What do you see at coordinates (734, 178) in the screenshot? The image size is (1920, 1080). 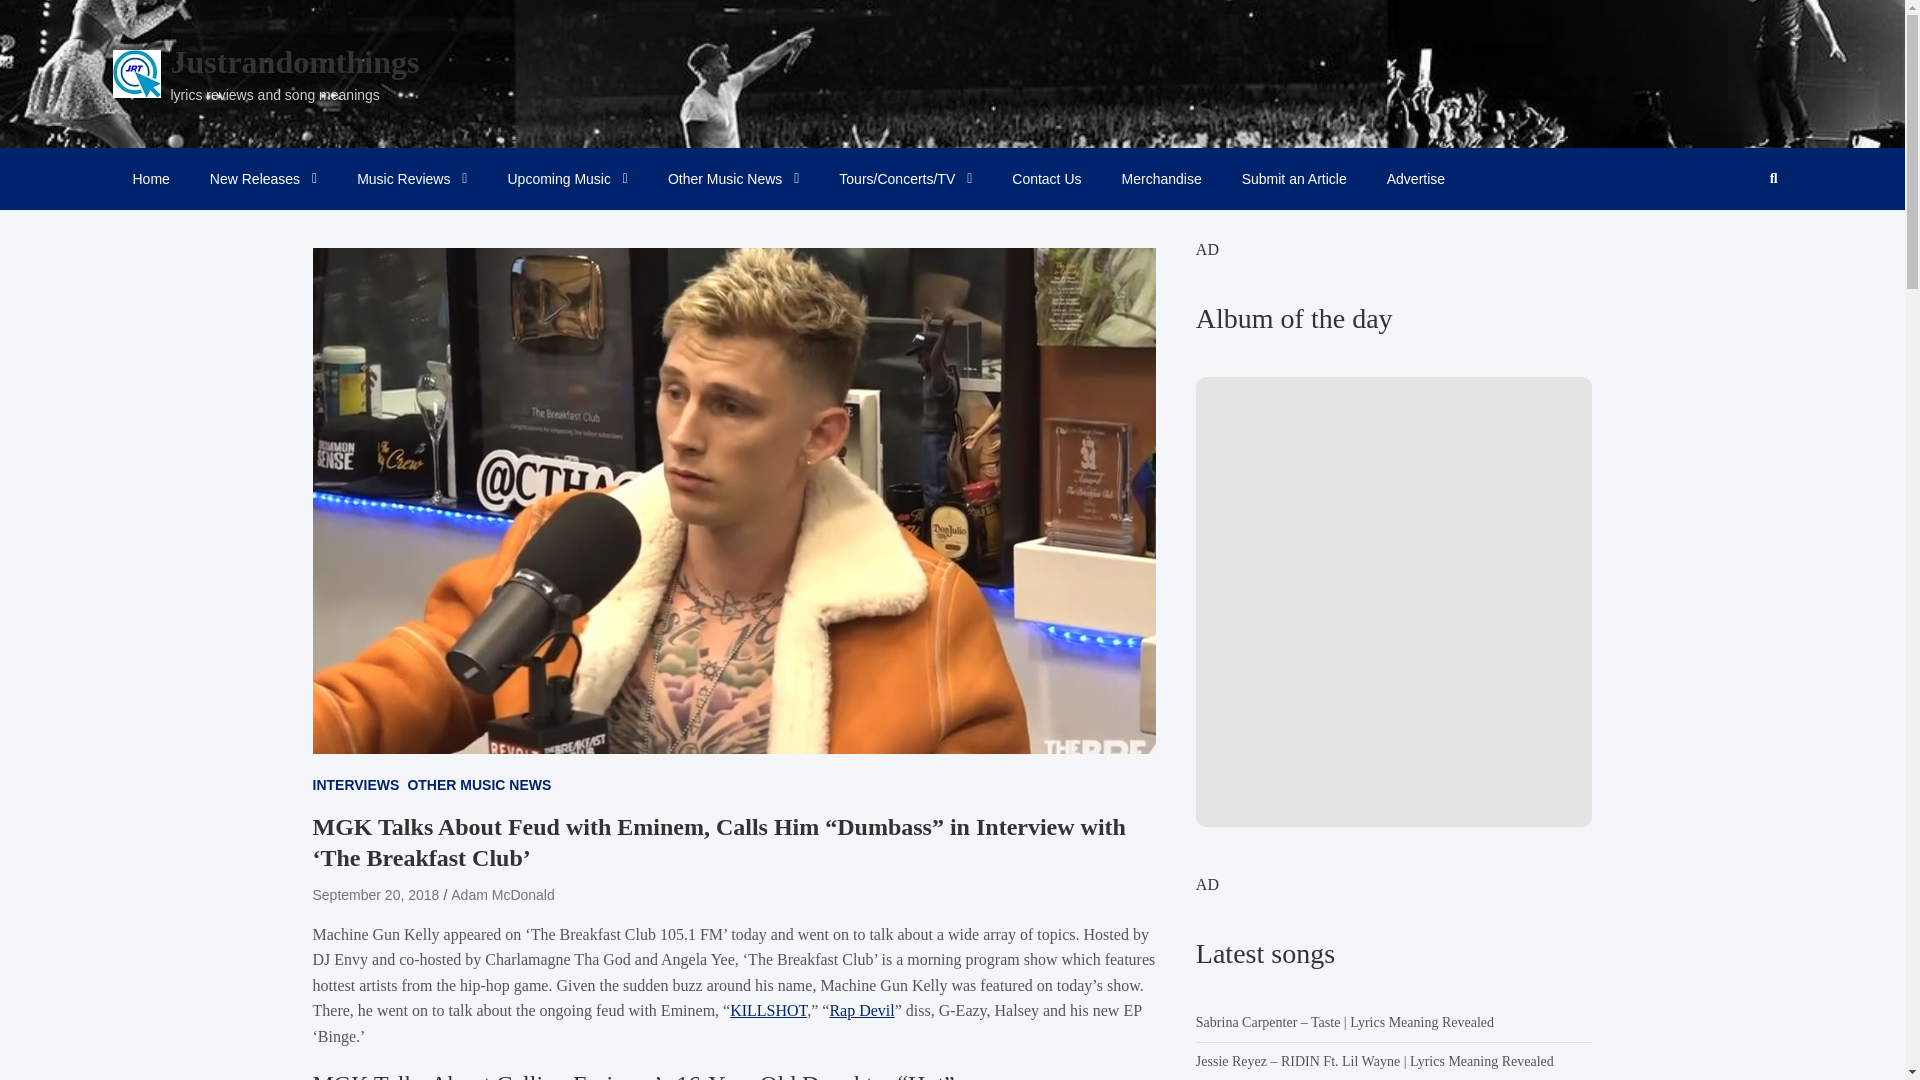 I see `Other Music News` at bounding box center [734, 178].